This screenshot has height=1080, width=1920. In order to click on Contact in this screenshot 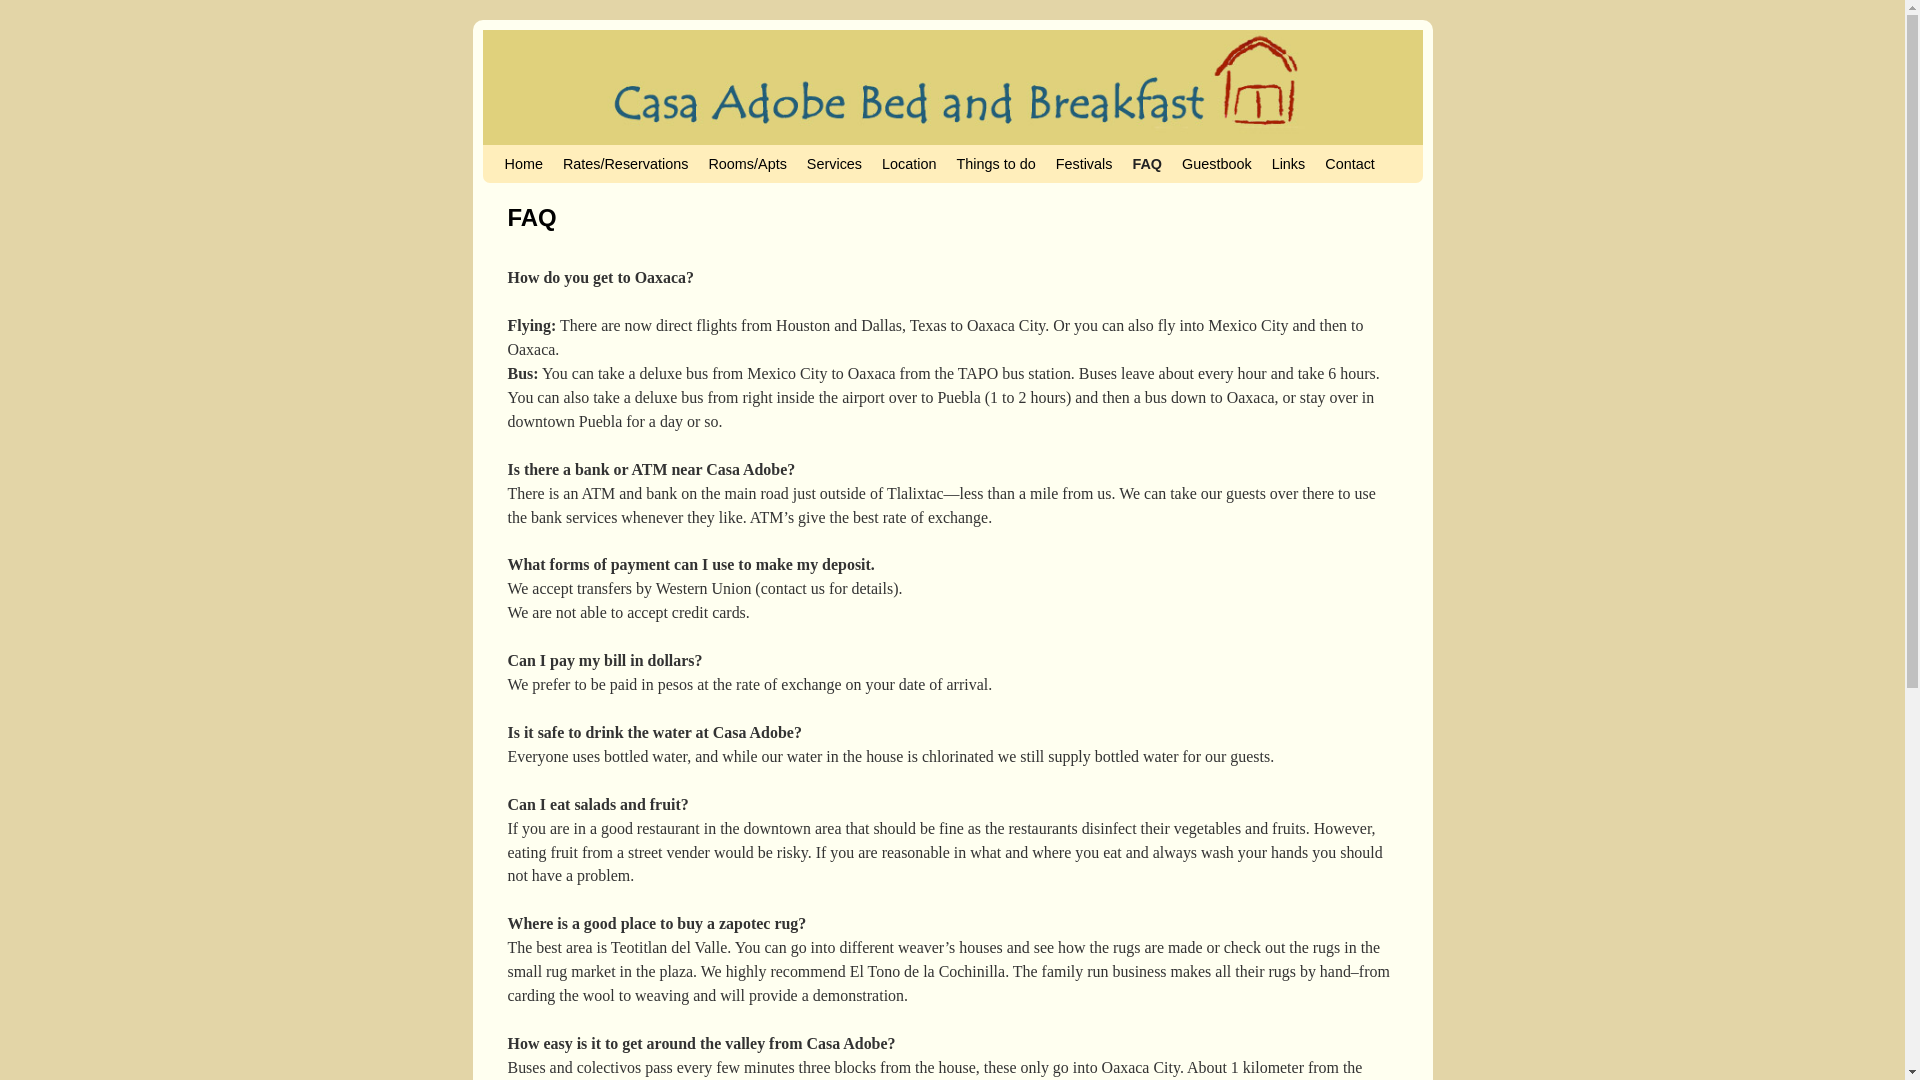, I will do `click(1350, 163)`.